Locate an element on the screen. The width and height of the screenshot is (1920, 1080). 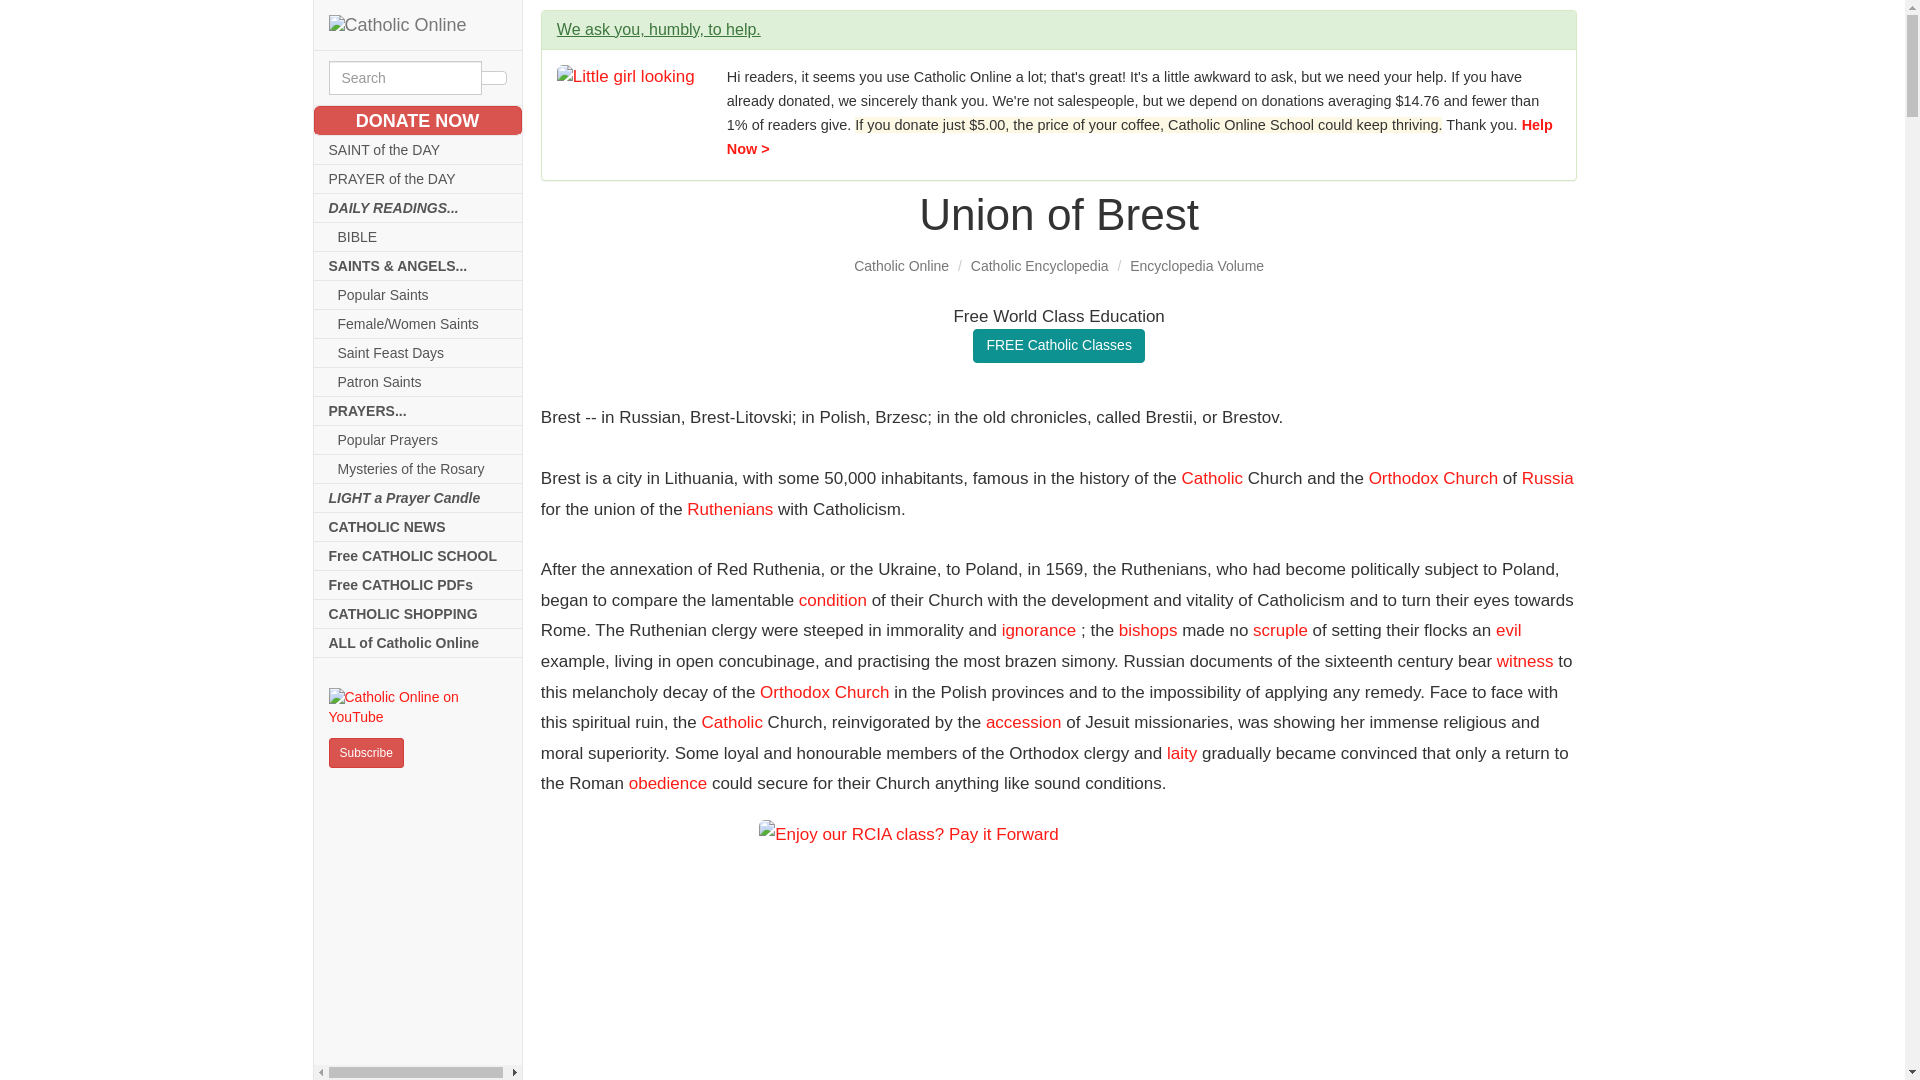
Popular Prayers is located at coordinates (418, 440).